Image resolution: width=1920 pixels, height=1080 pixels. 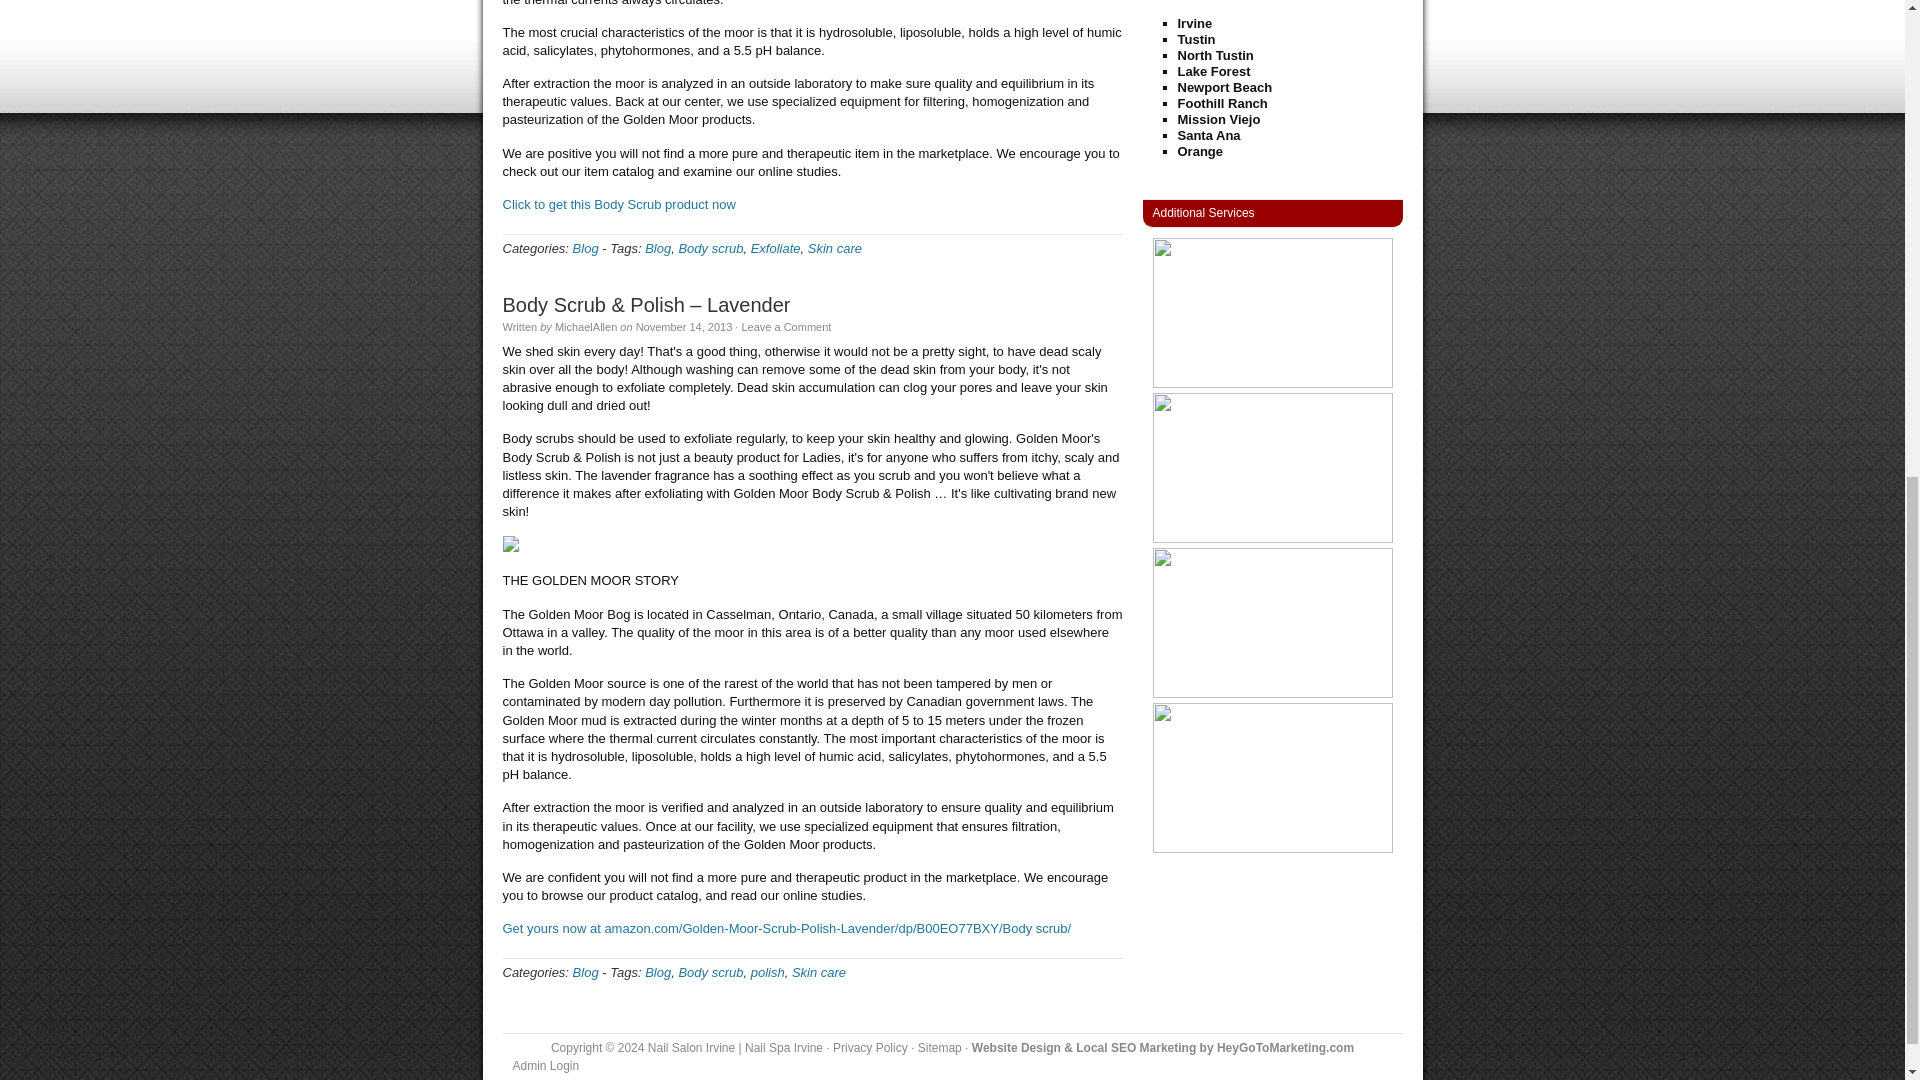 What do you see at coordinates (939, 1048) in the screenshot?
I see `Sitemap` at bounding box center [939, 1048].